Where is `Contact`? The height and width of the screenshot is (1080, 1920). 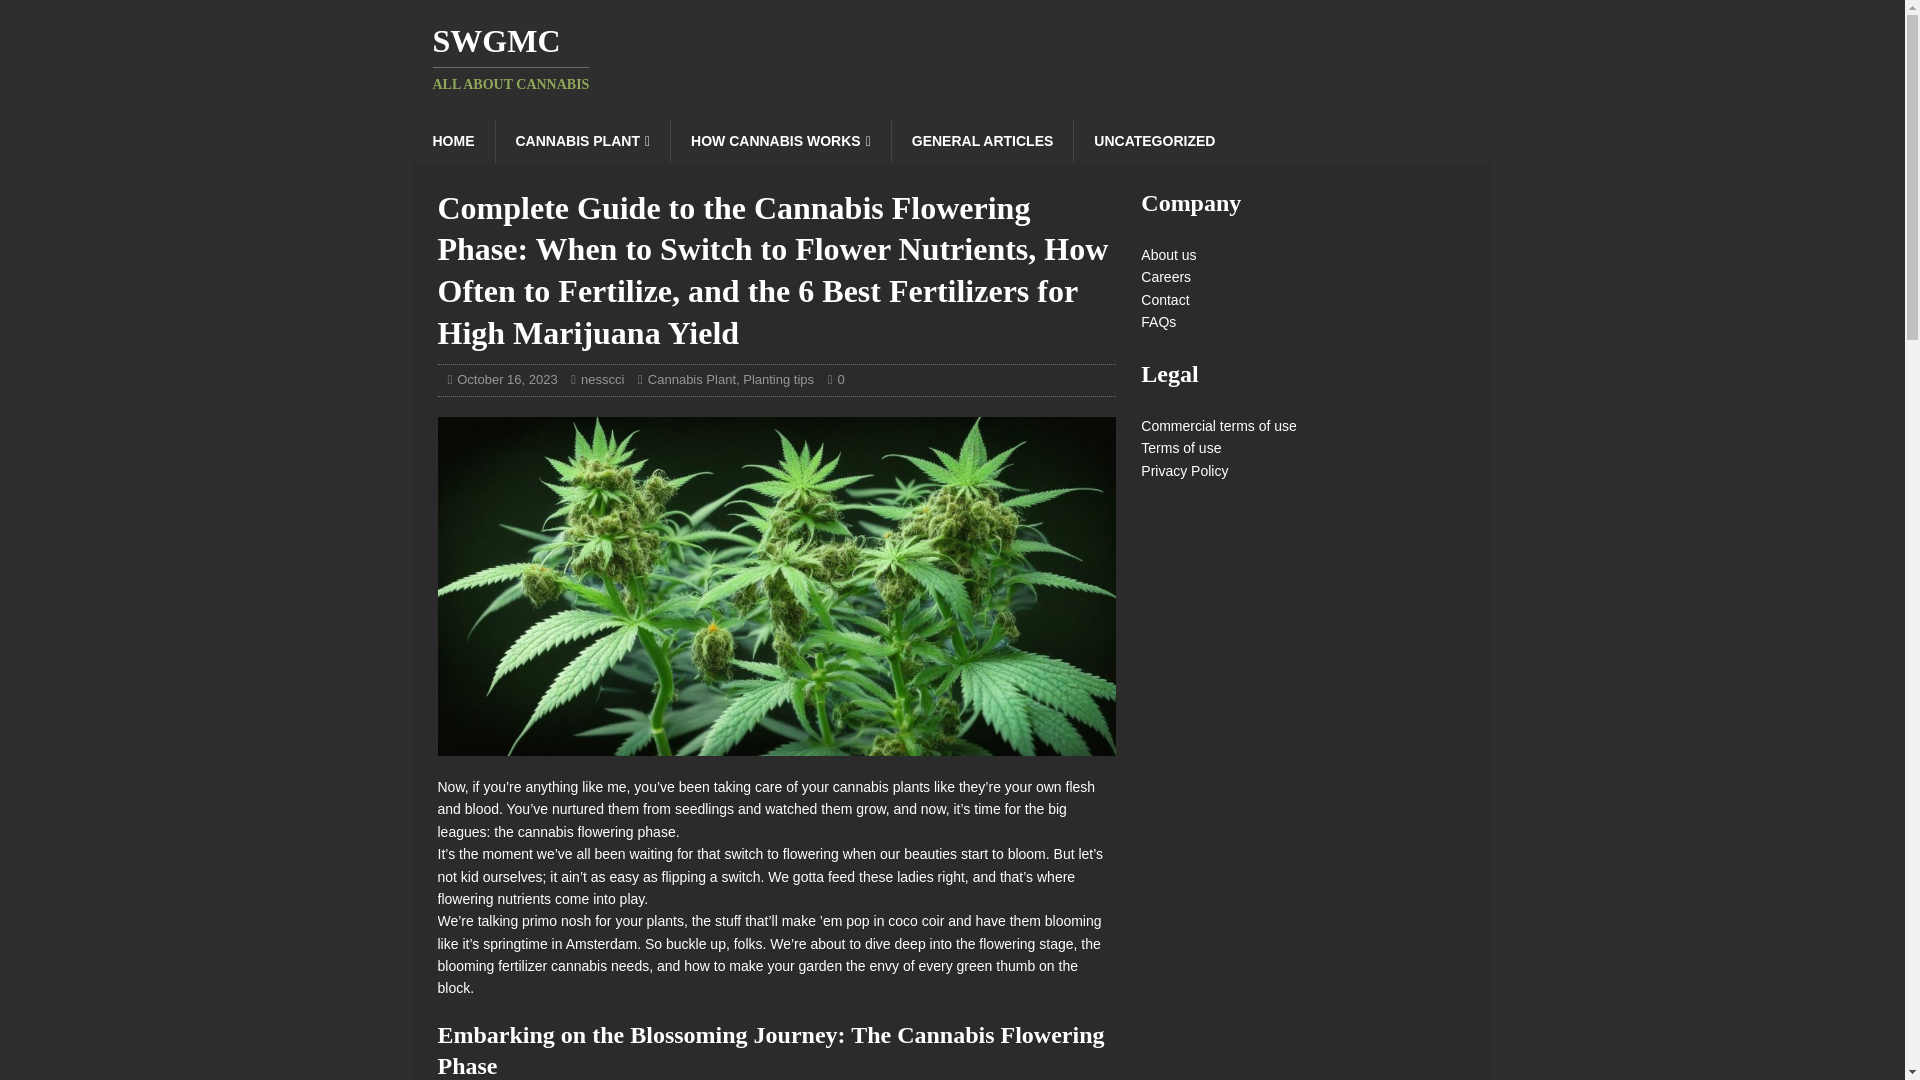 Contact is located at coordinates (582, 140).